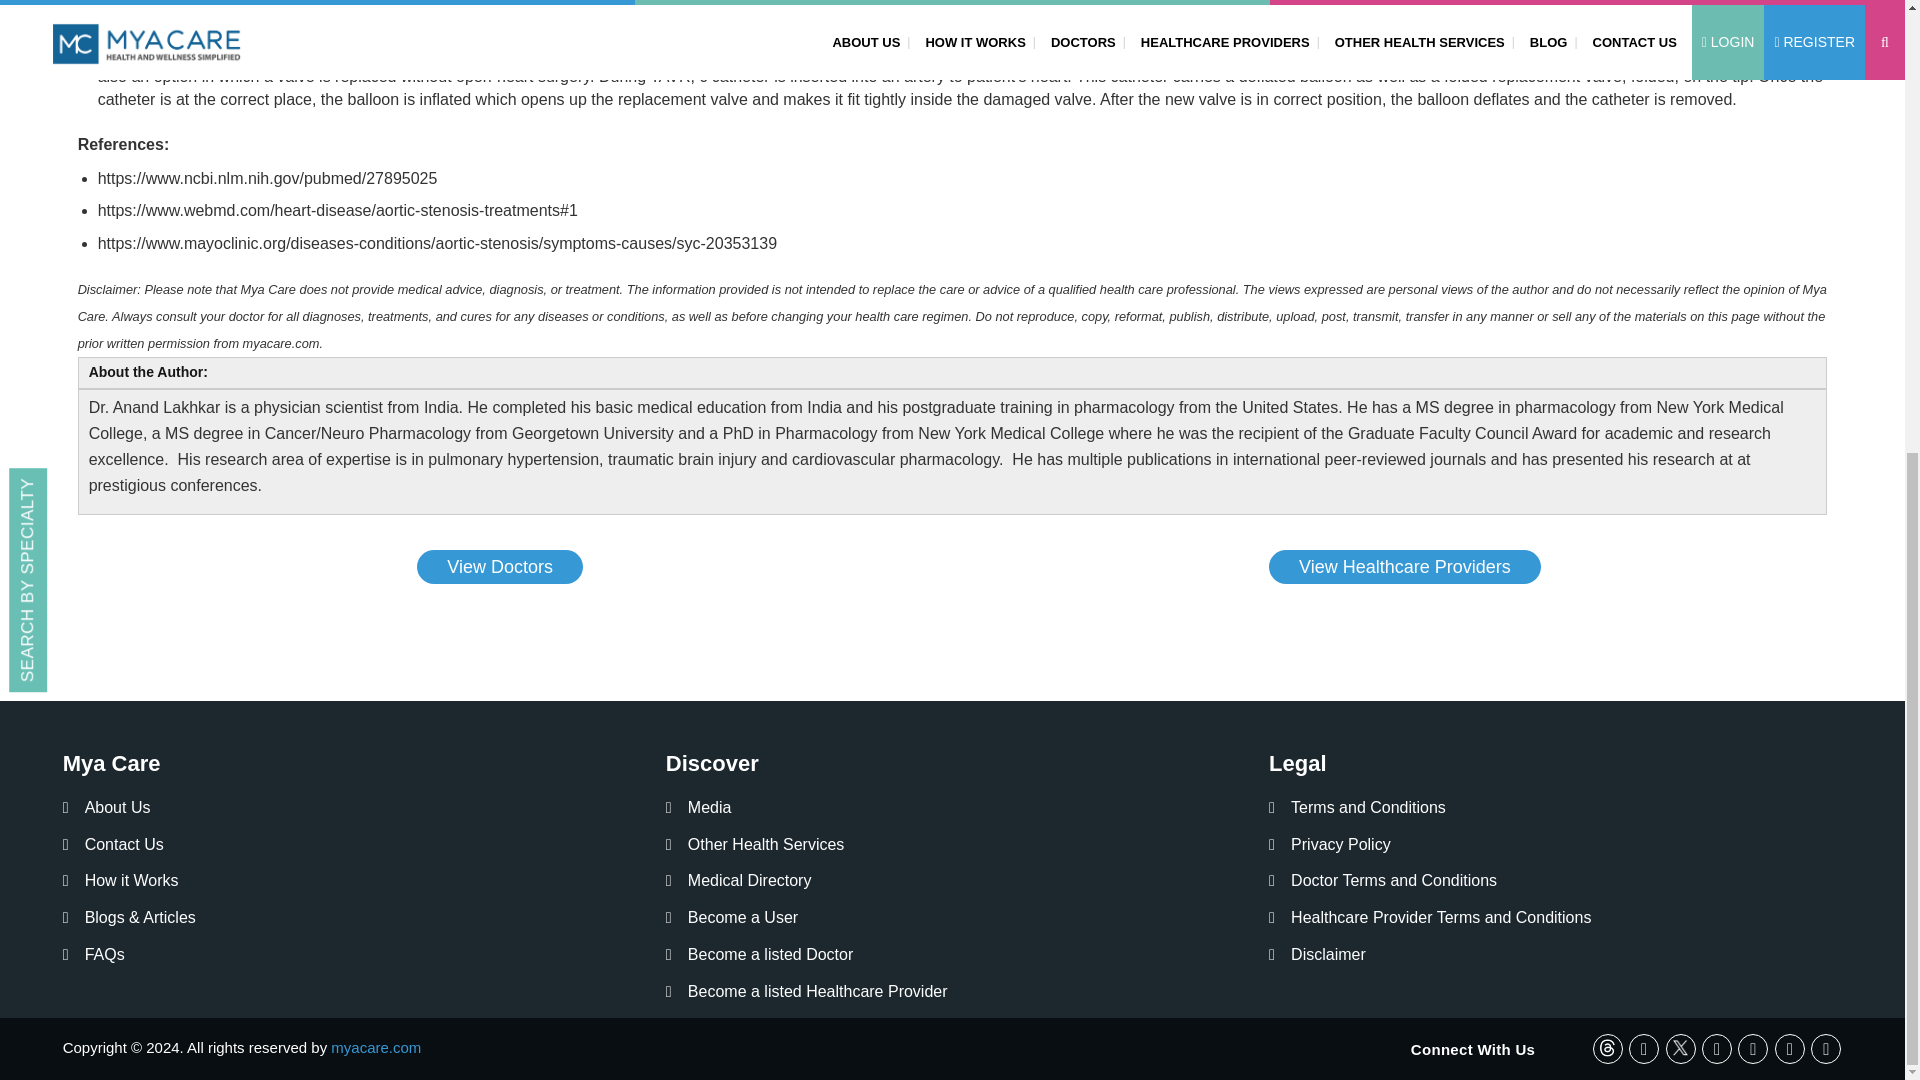 This screenshot has width=1920, height=1080. Describe the element at coordinates (1383, 882) in the screenshot. I see `Doctor Terms and Conditions` at that location.